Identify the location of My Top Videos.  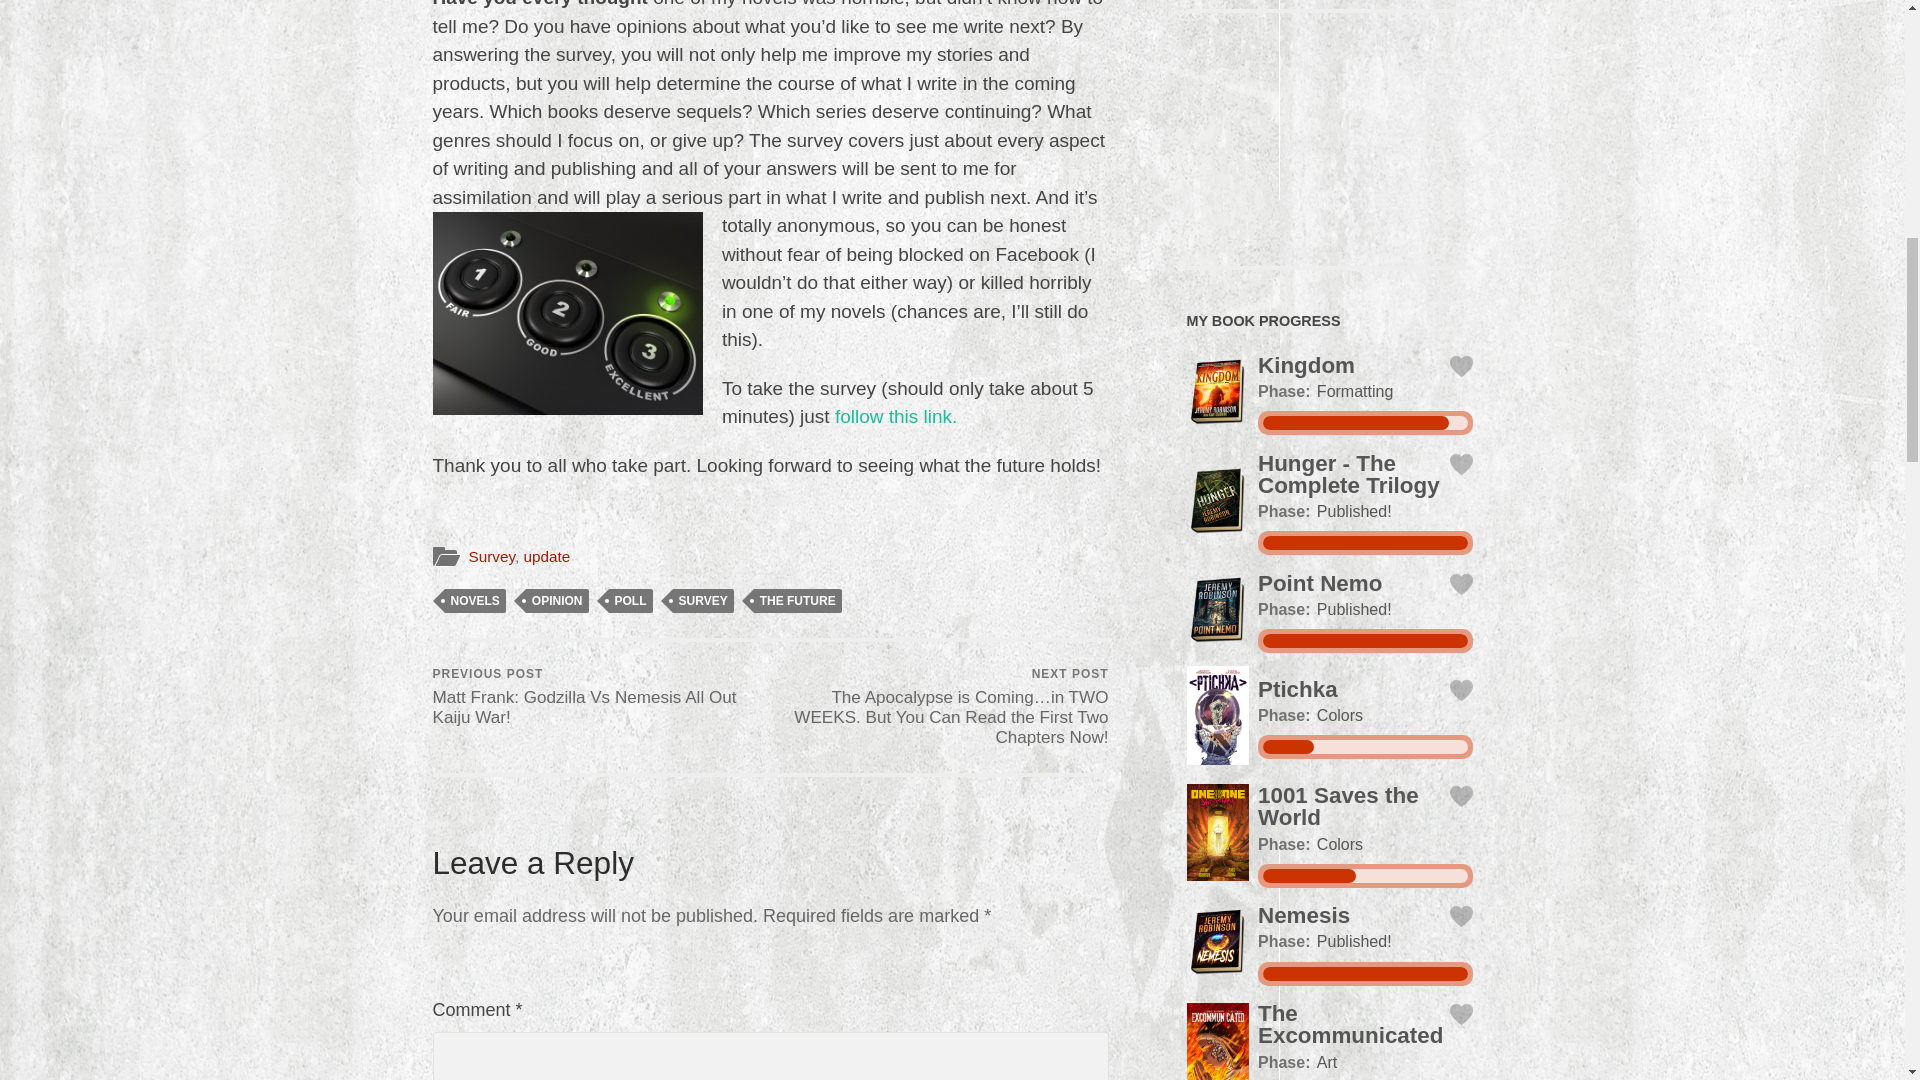
(1329, 136).